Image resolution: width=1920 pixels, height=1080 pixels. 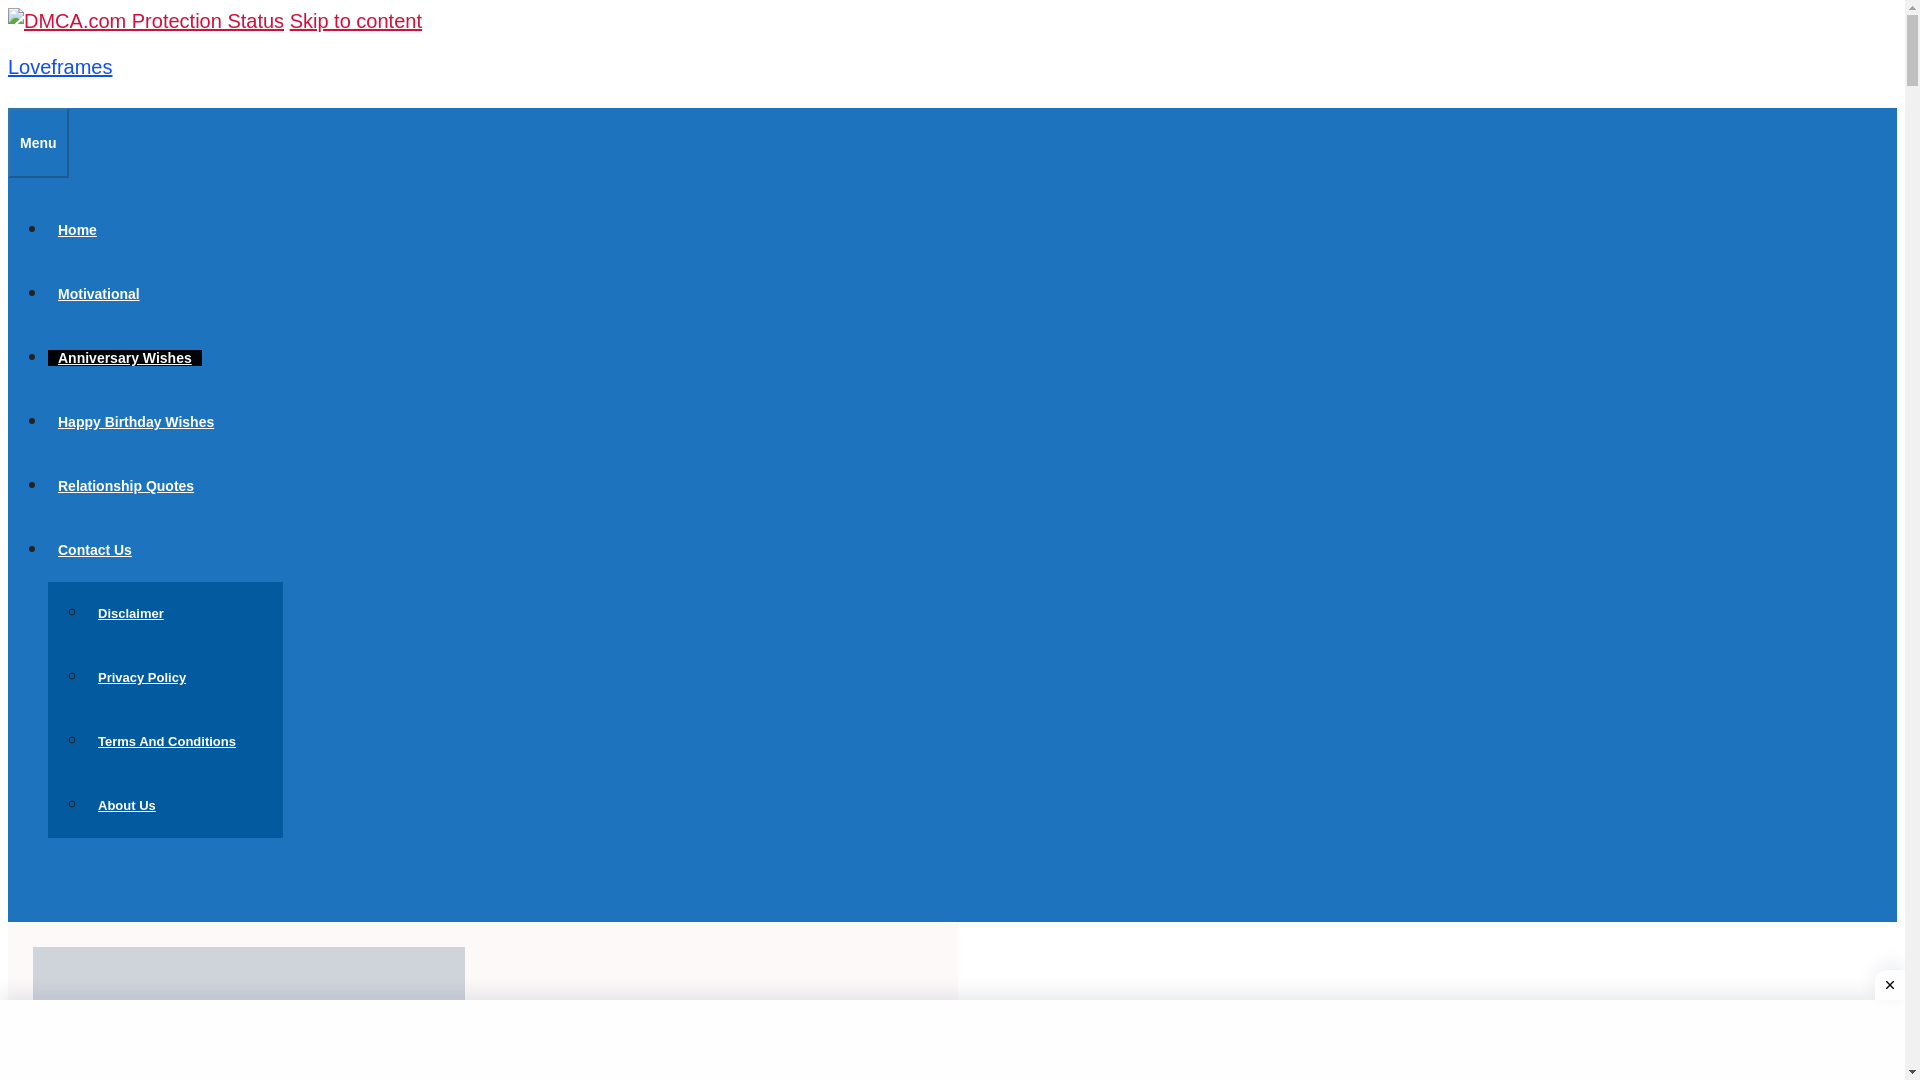 I want to click on Anniversary Wishes, so click(x=124, y=358).